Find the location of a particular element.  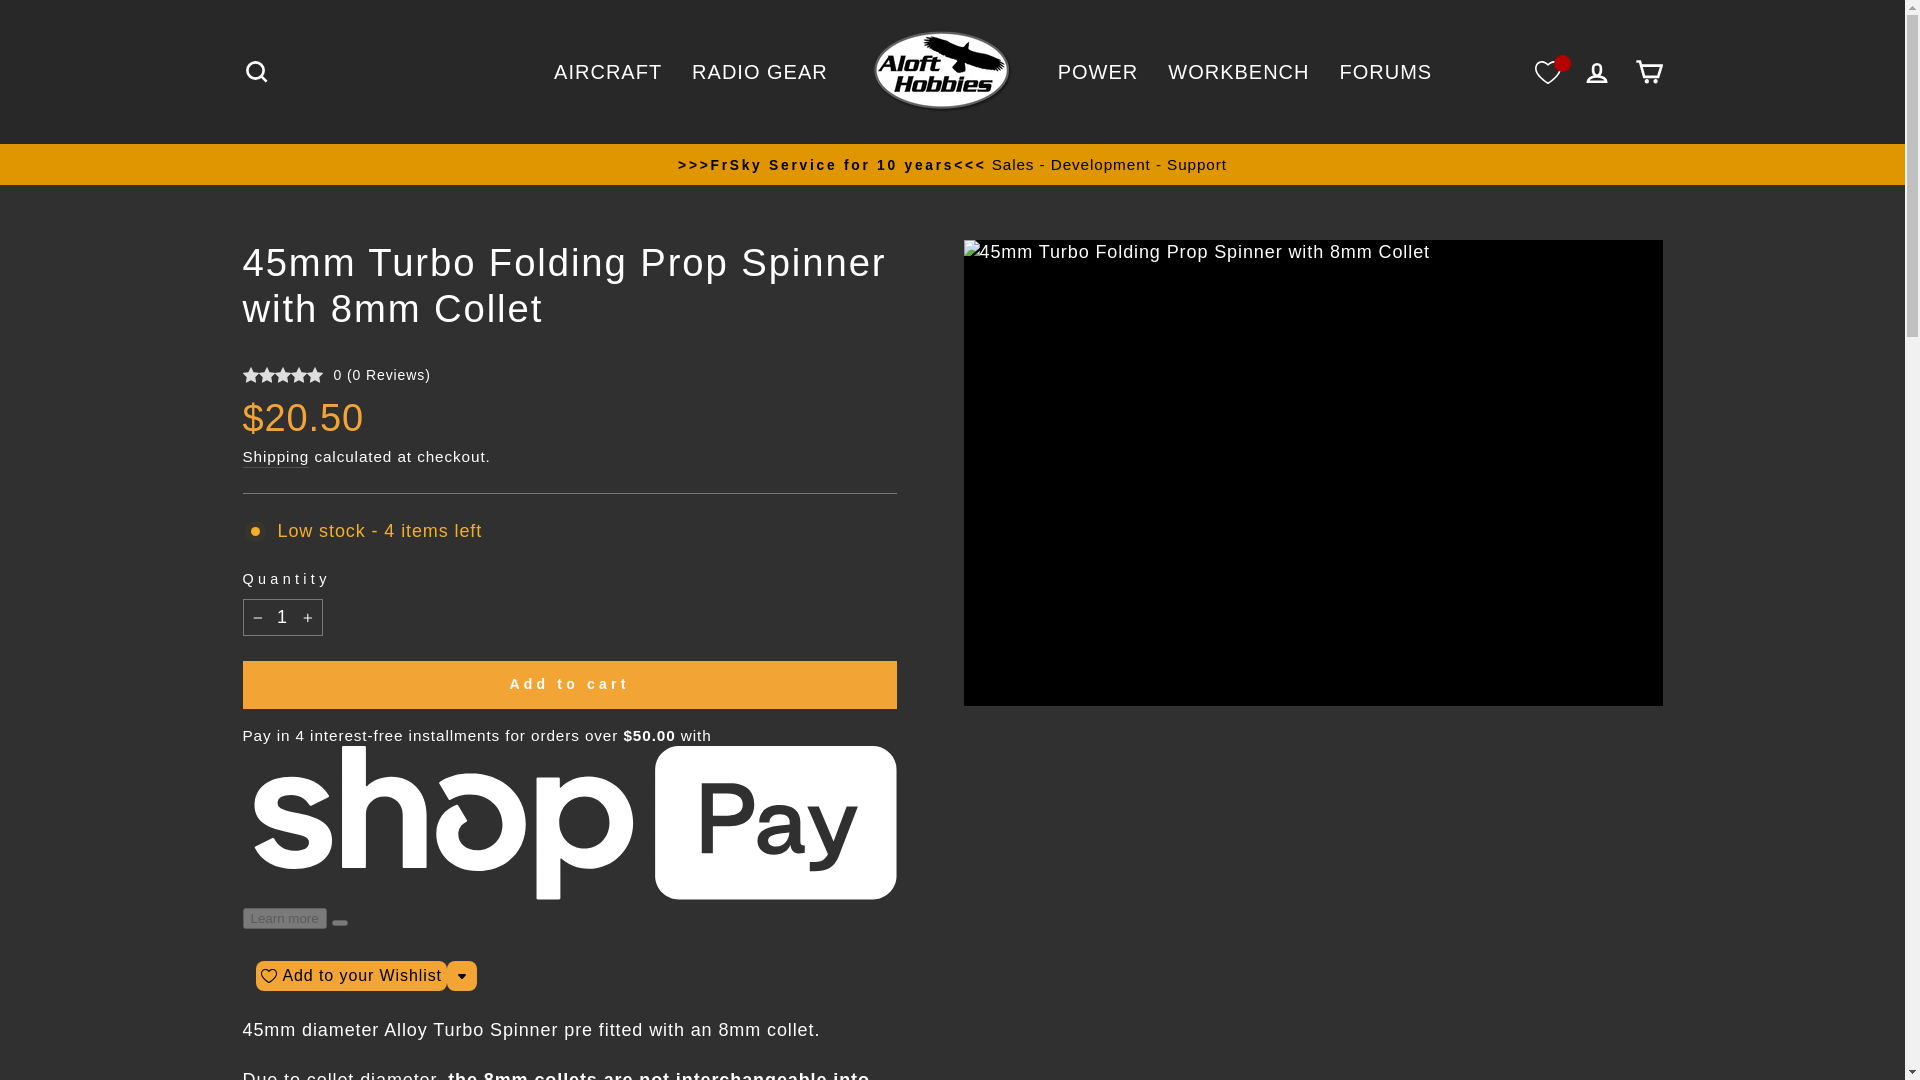

1 is located at coordinates (282, 618).